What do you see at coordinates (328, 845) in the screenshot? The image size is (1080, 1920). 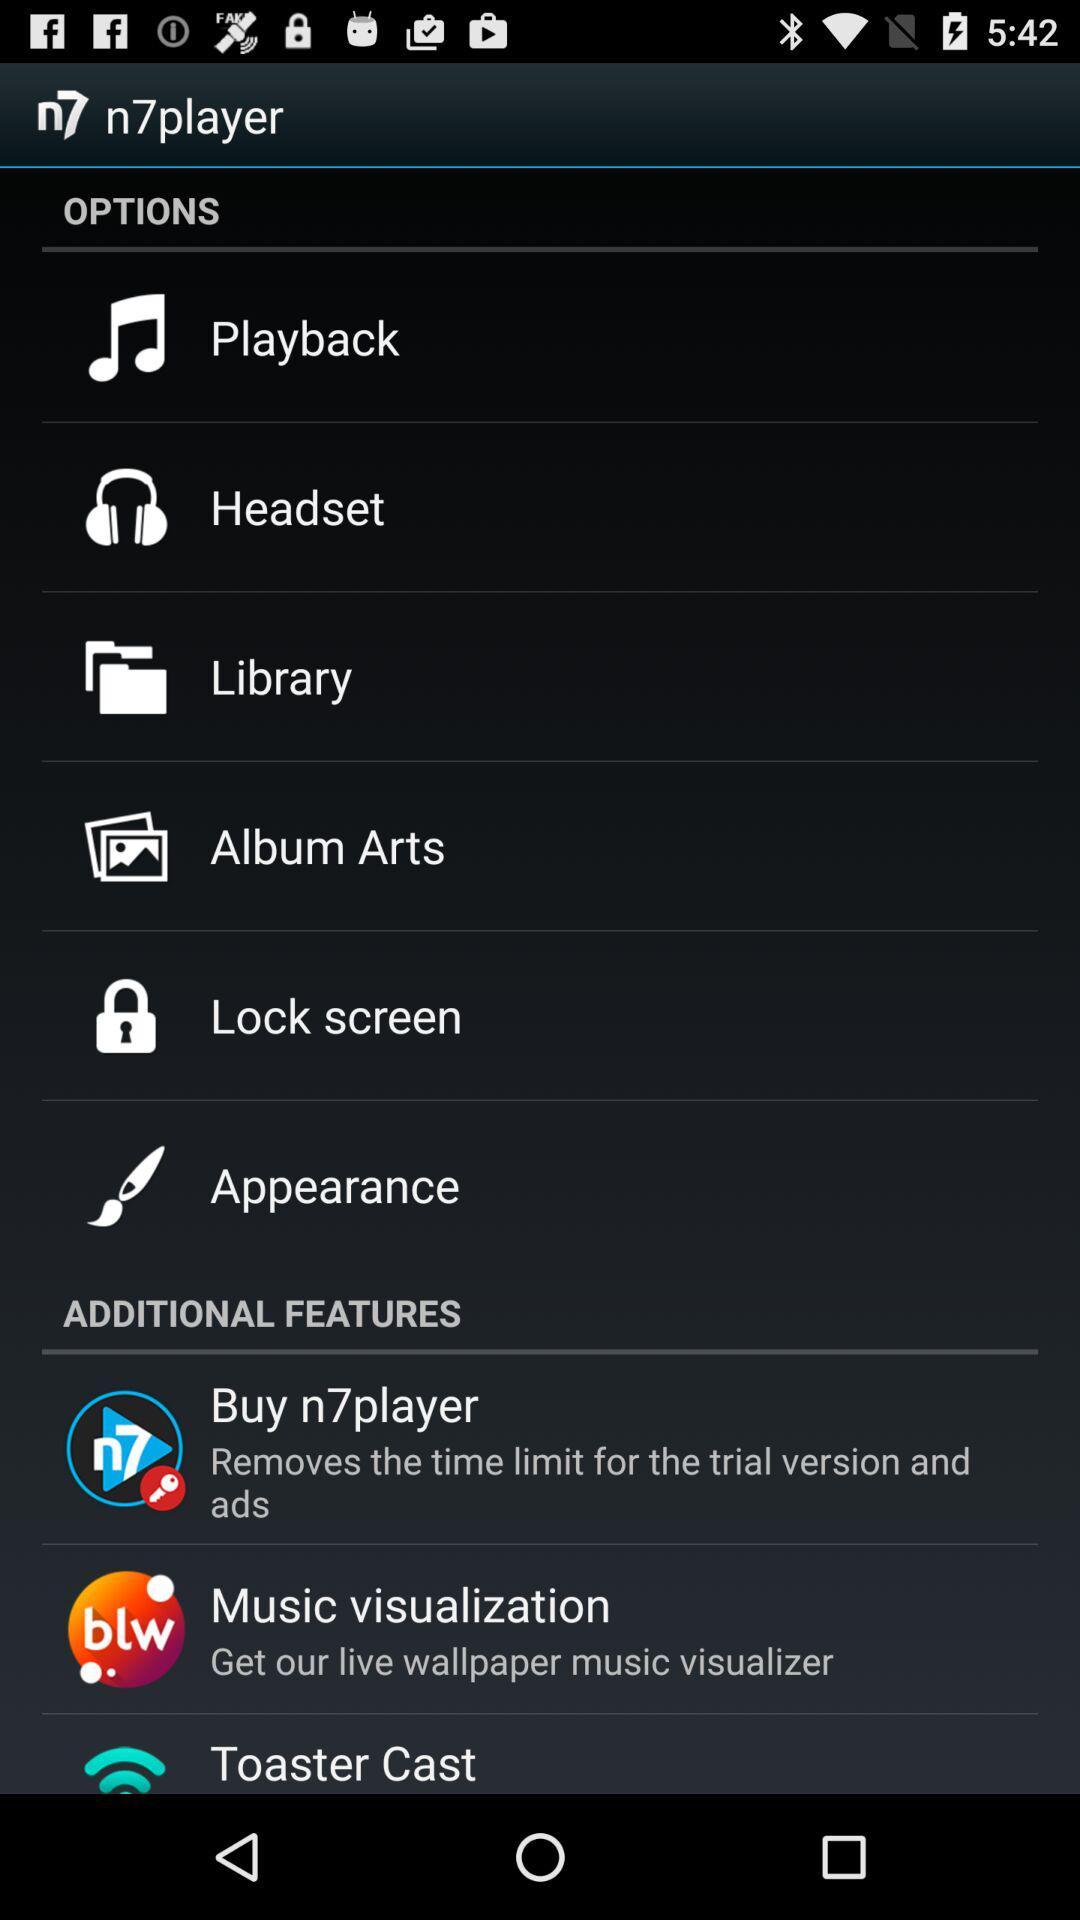 I see `swipe until album arts` at bounding box center [328, 845].